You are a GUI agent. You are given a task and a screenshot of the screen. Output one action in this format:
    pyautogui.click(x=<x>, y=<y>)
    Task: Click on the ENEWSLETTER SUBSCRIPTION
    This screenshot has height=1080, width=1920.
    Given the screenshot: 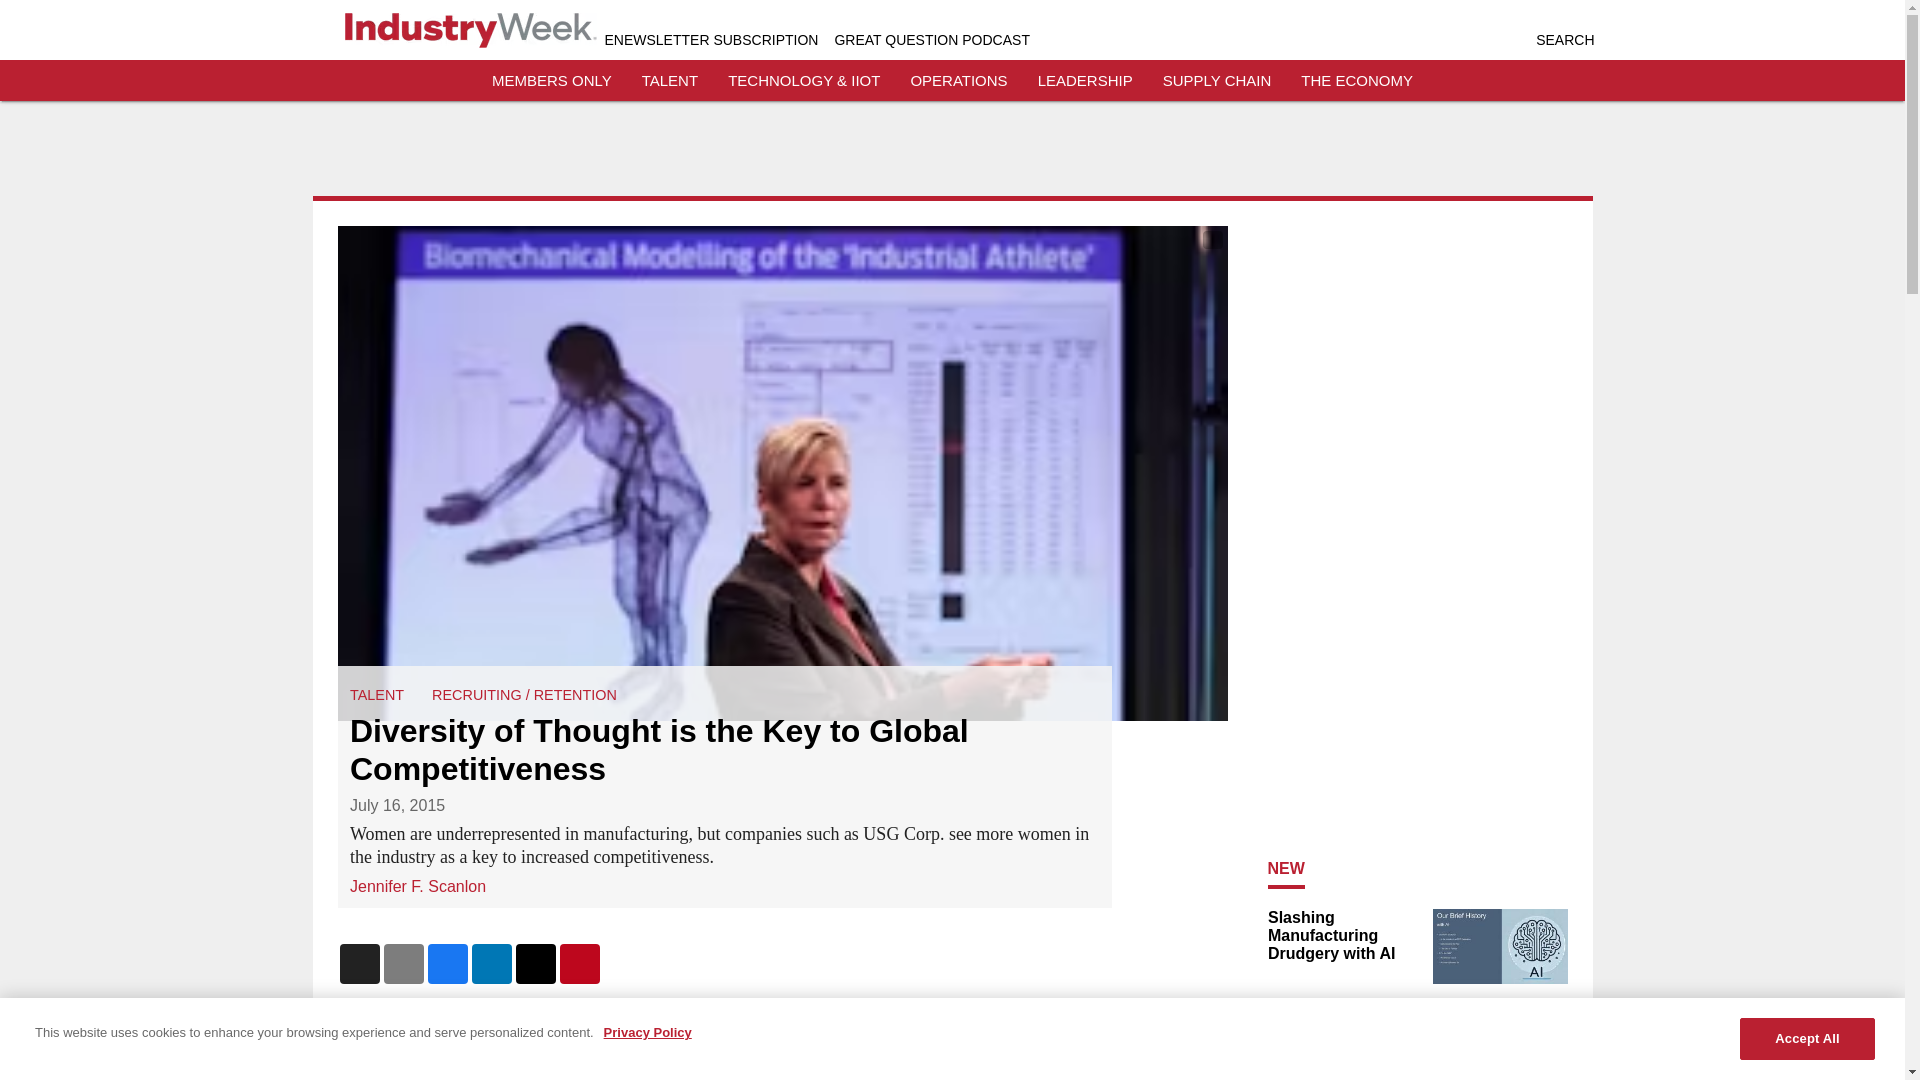 What is the action you would take?
    pyautogui.click(x=710, y=40)
    